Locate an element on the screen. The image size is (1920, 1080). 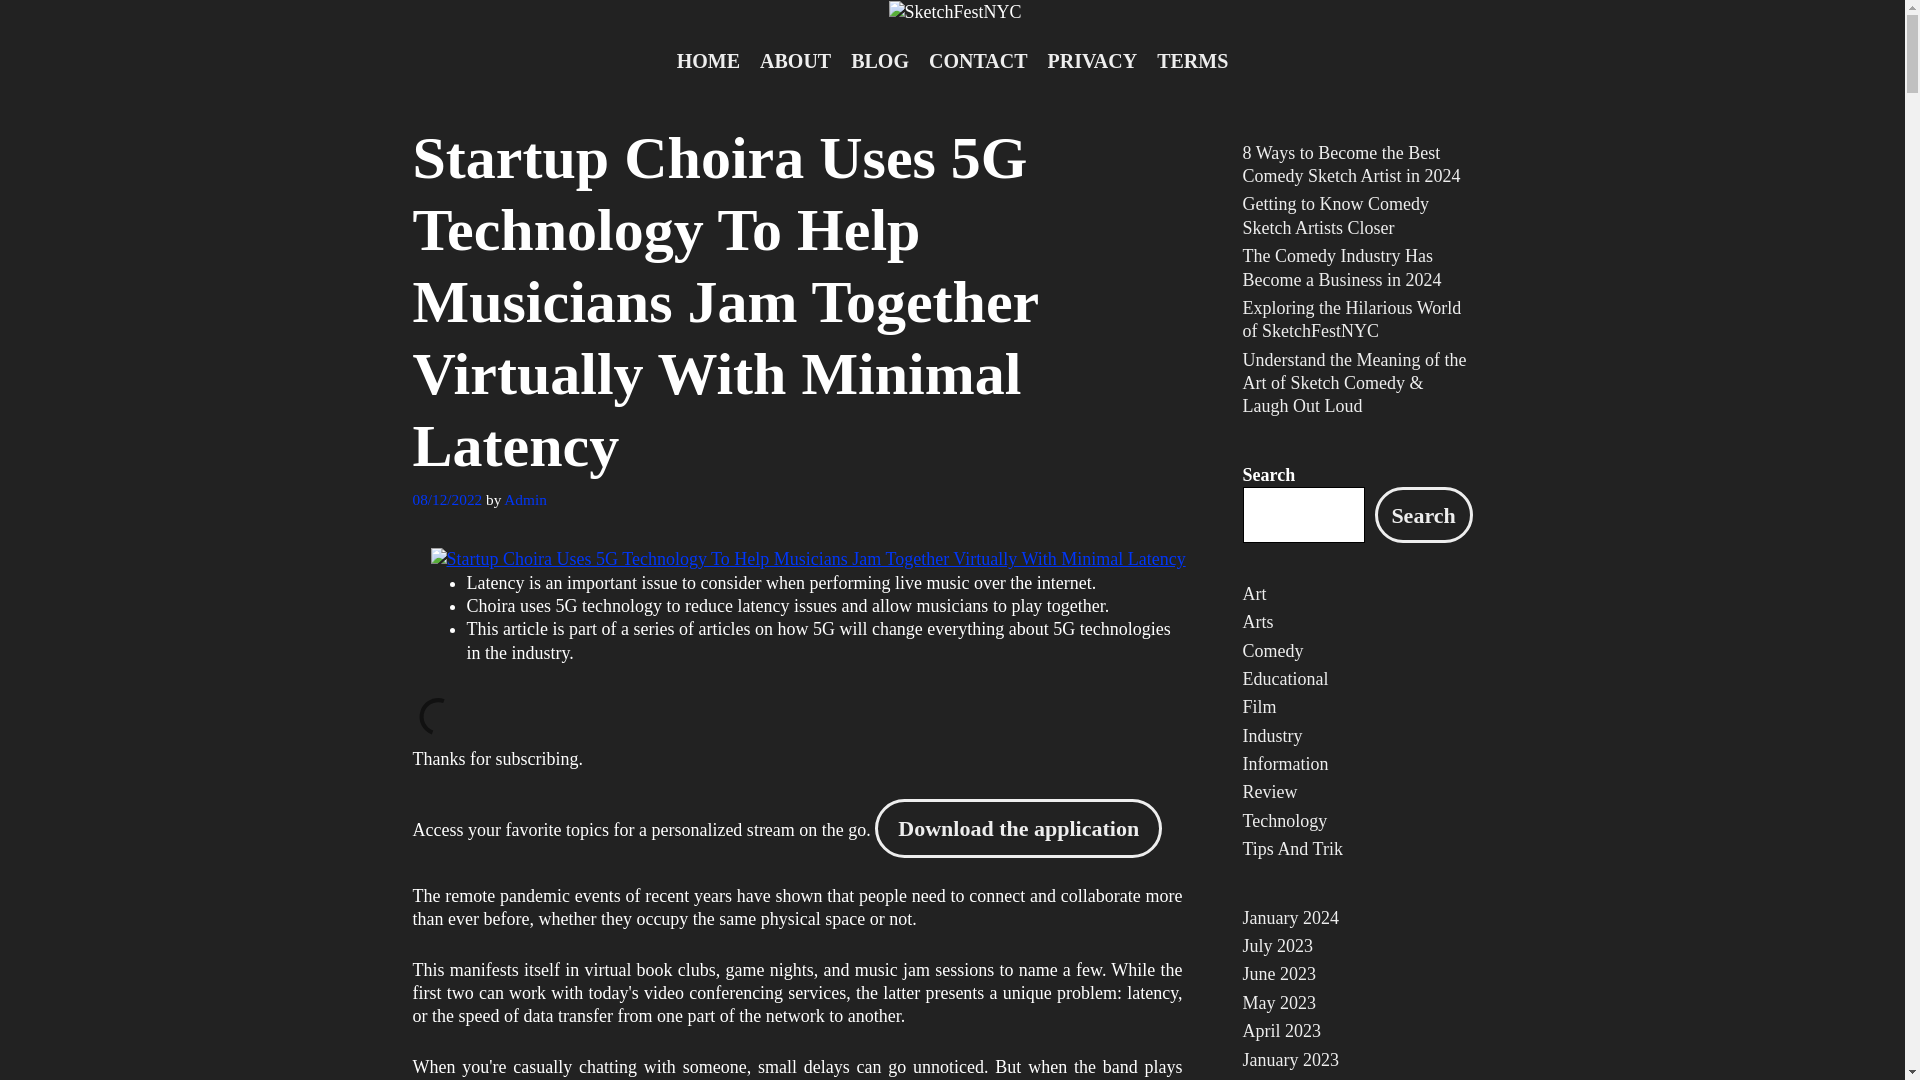
SketchFestNYC is located at coordinates (954, 10).